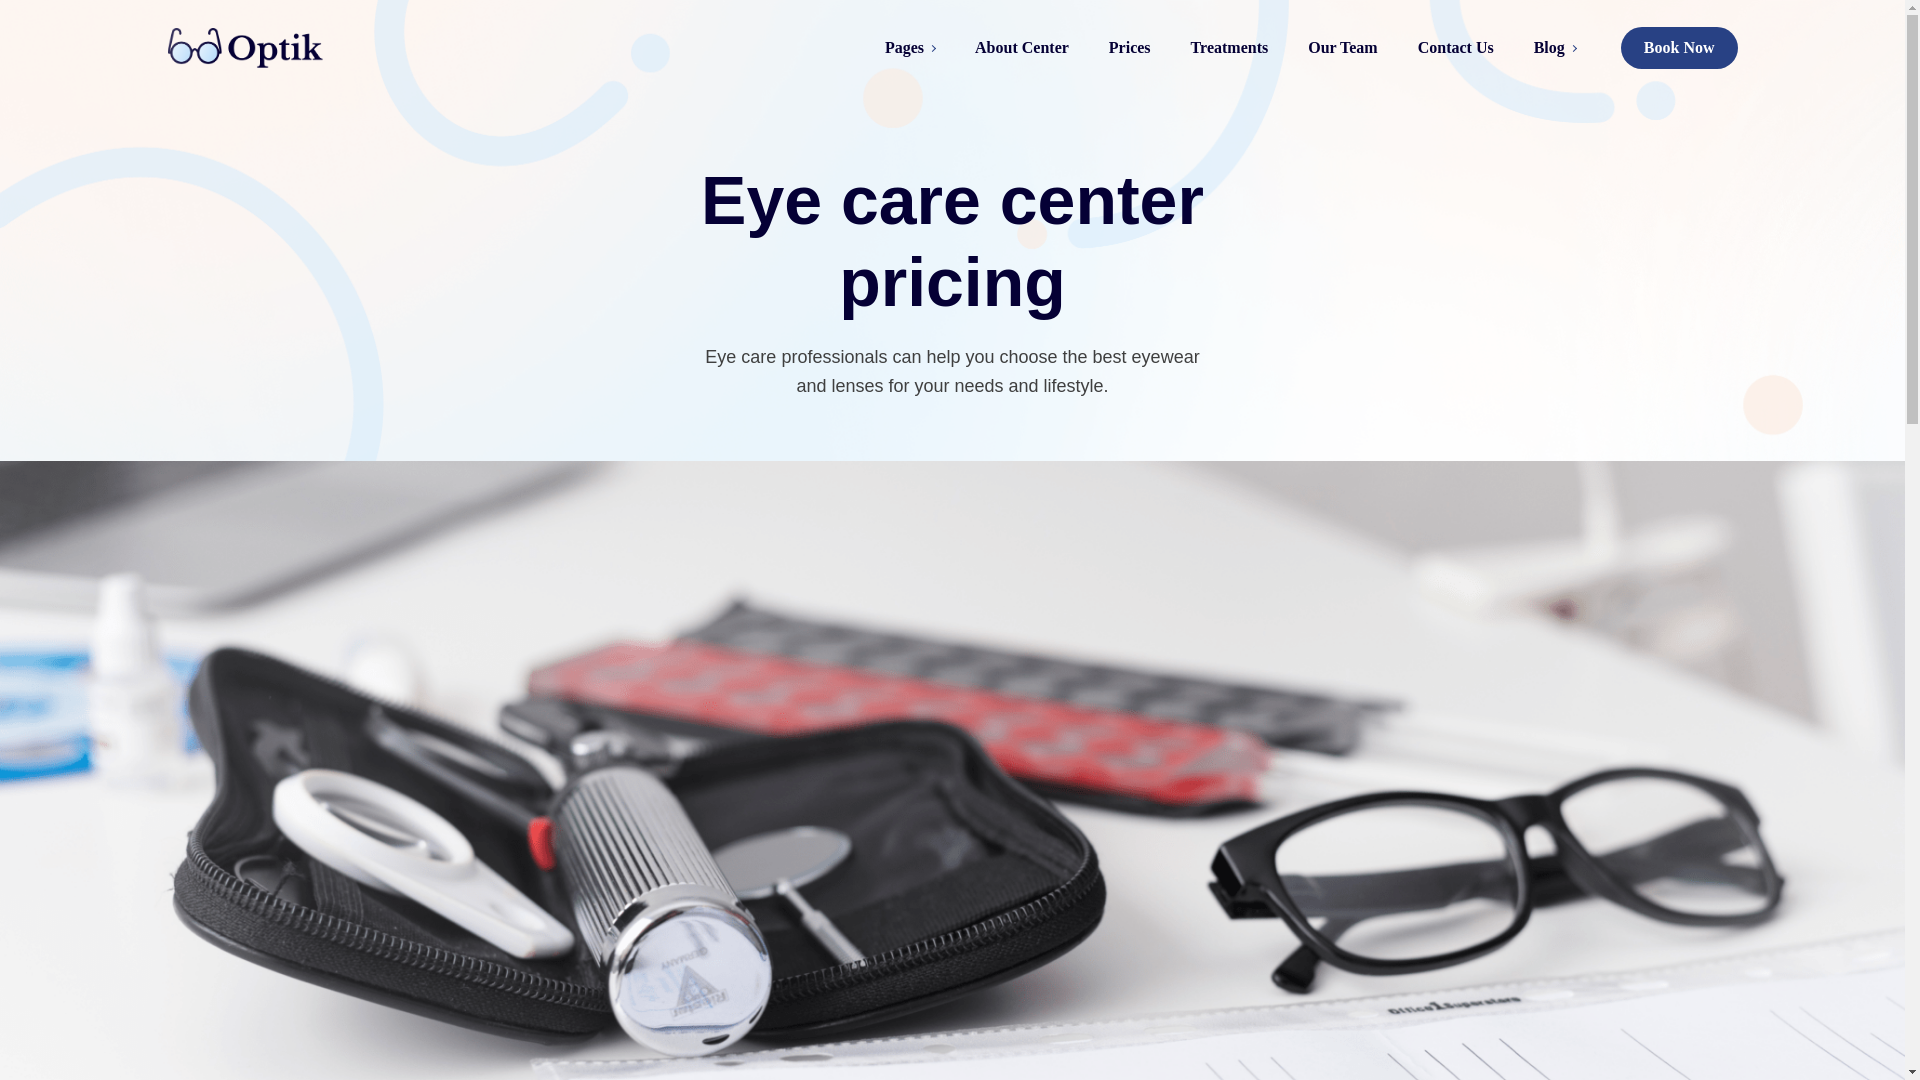 This screenshot has height=1080, width=1920. I want to click on Treatments, so click(1230, 48).